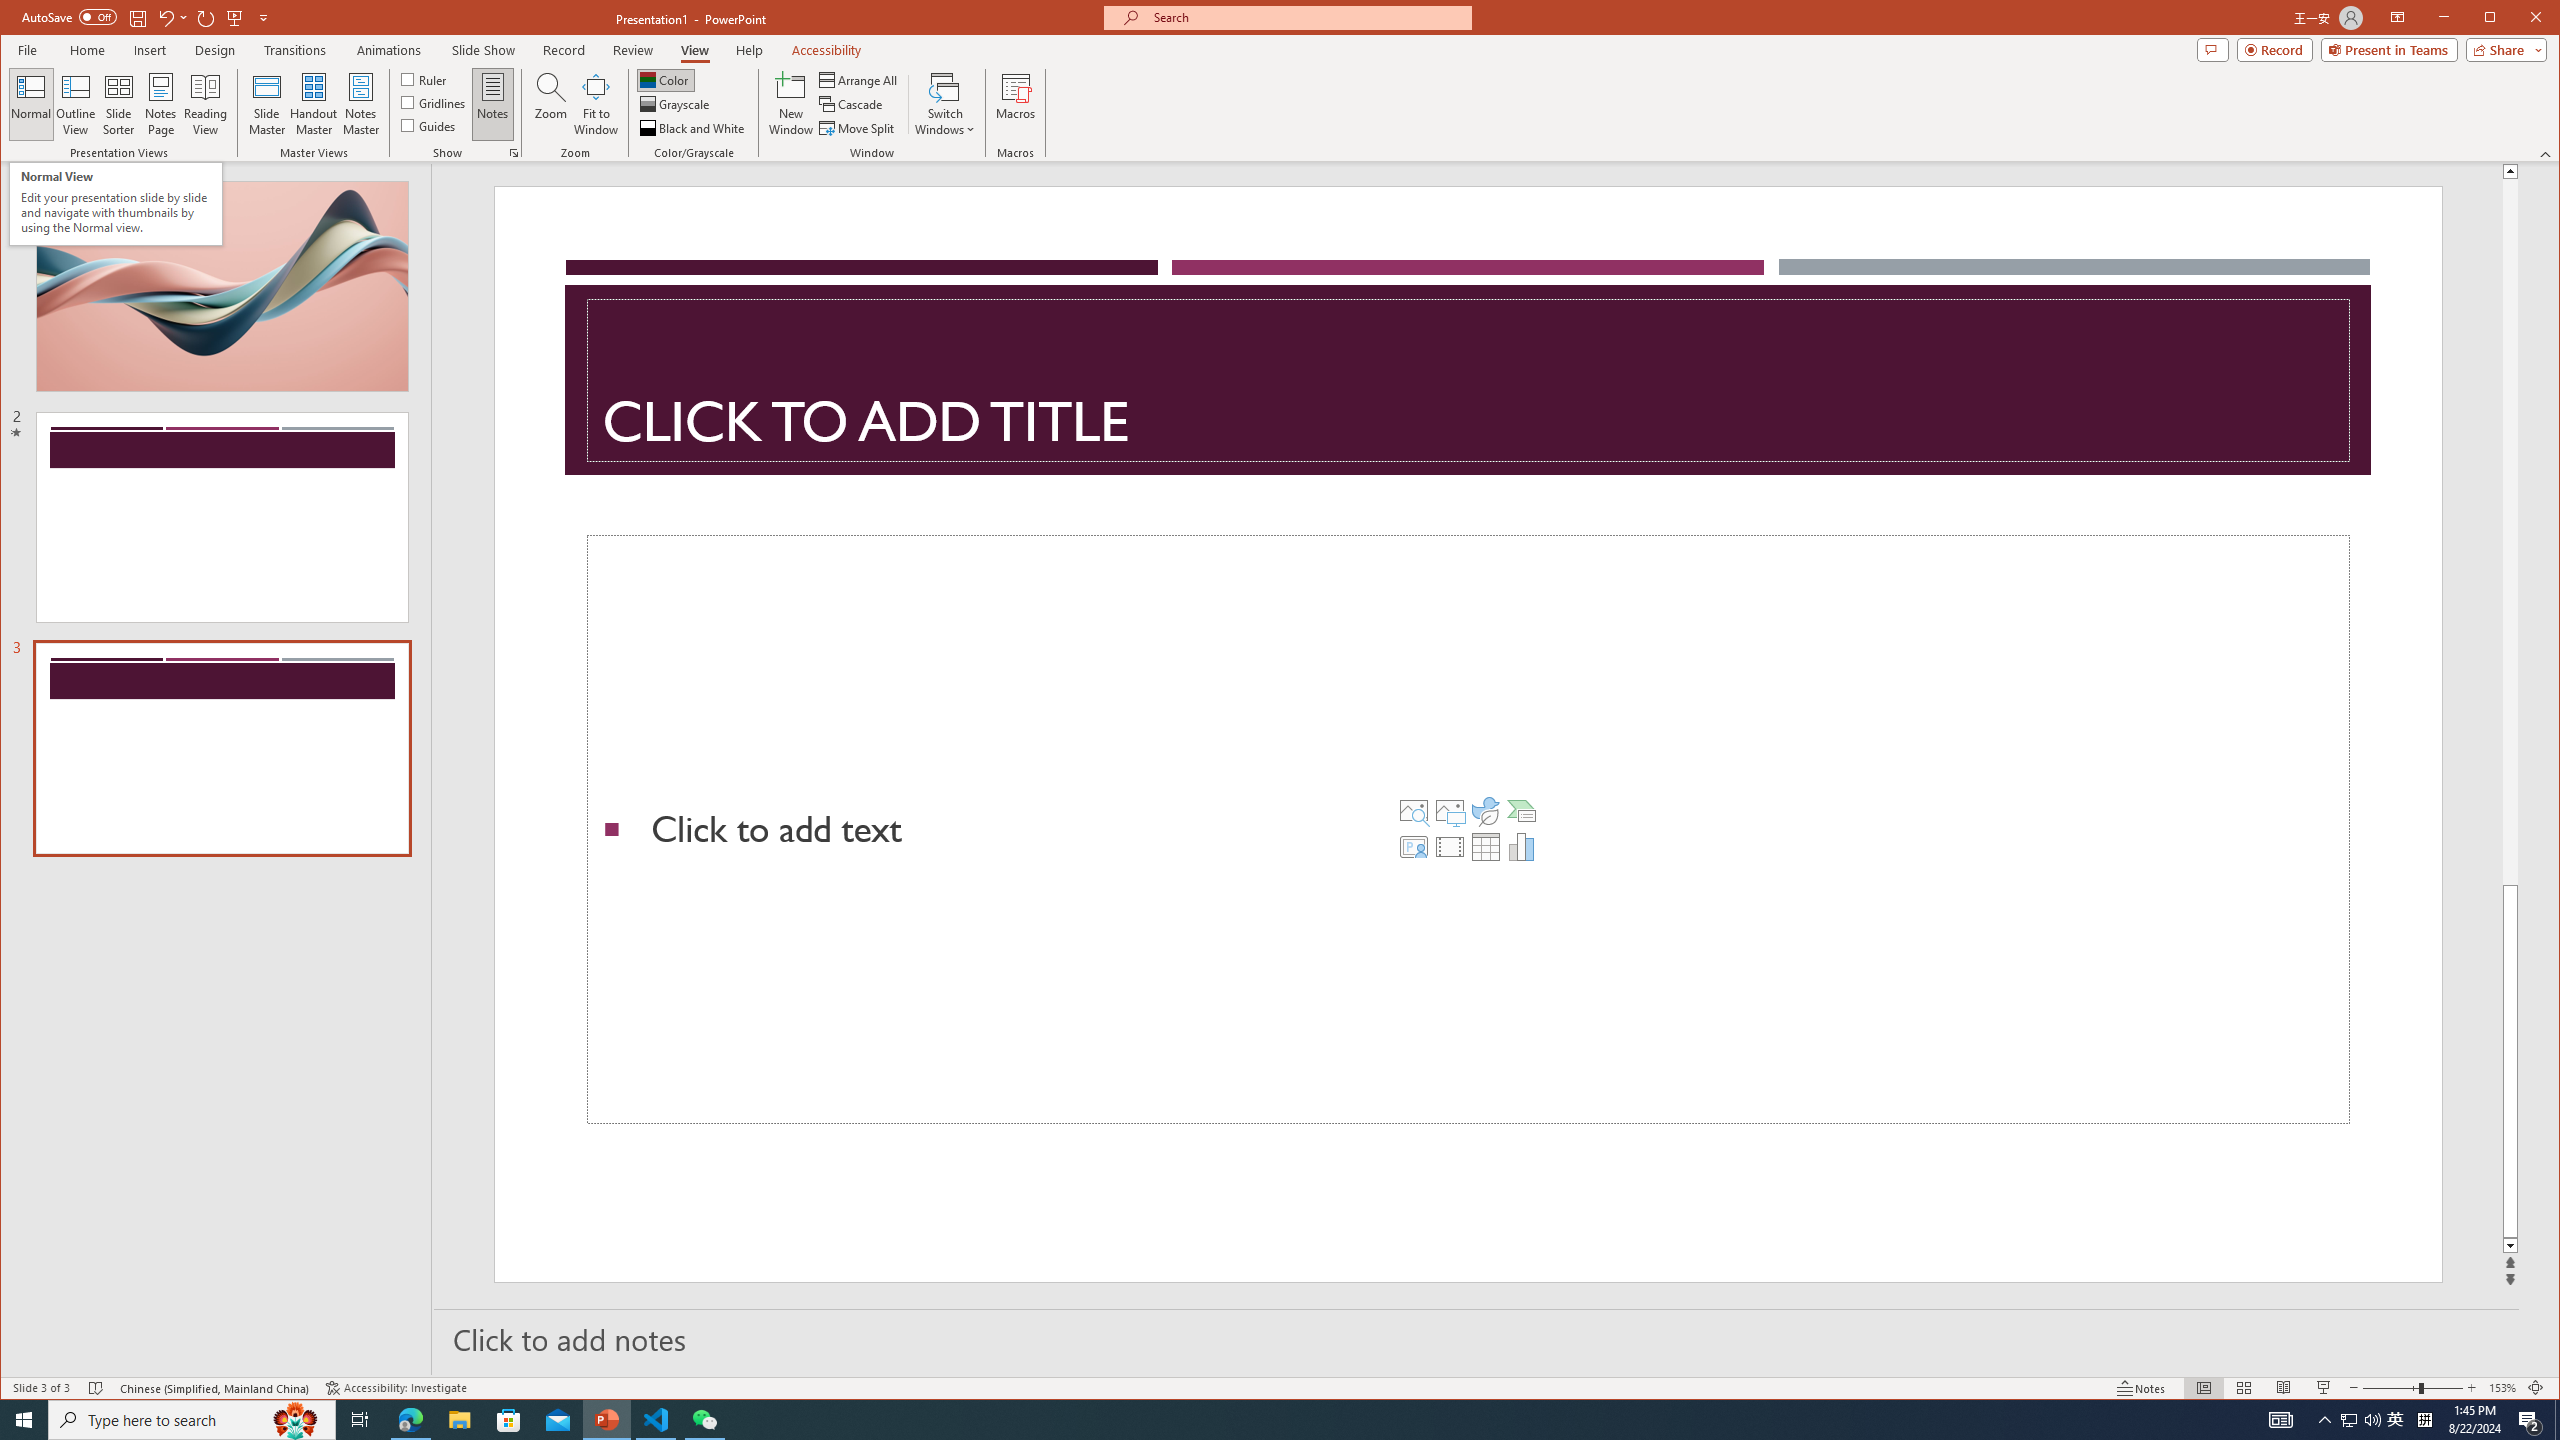  Describe the element at coordinates (860, 80) in the screenshot. I see `Arrange All` at that location.